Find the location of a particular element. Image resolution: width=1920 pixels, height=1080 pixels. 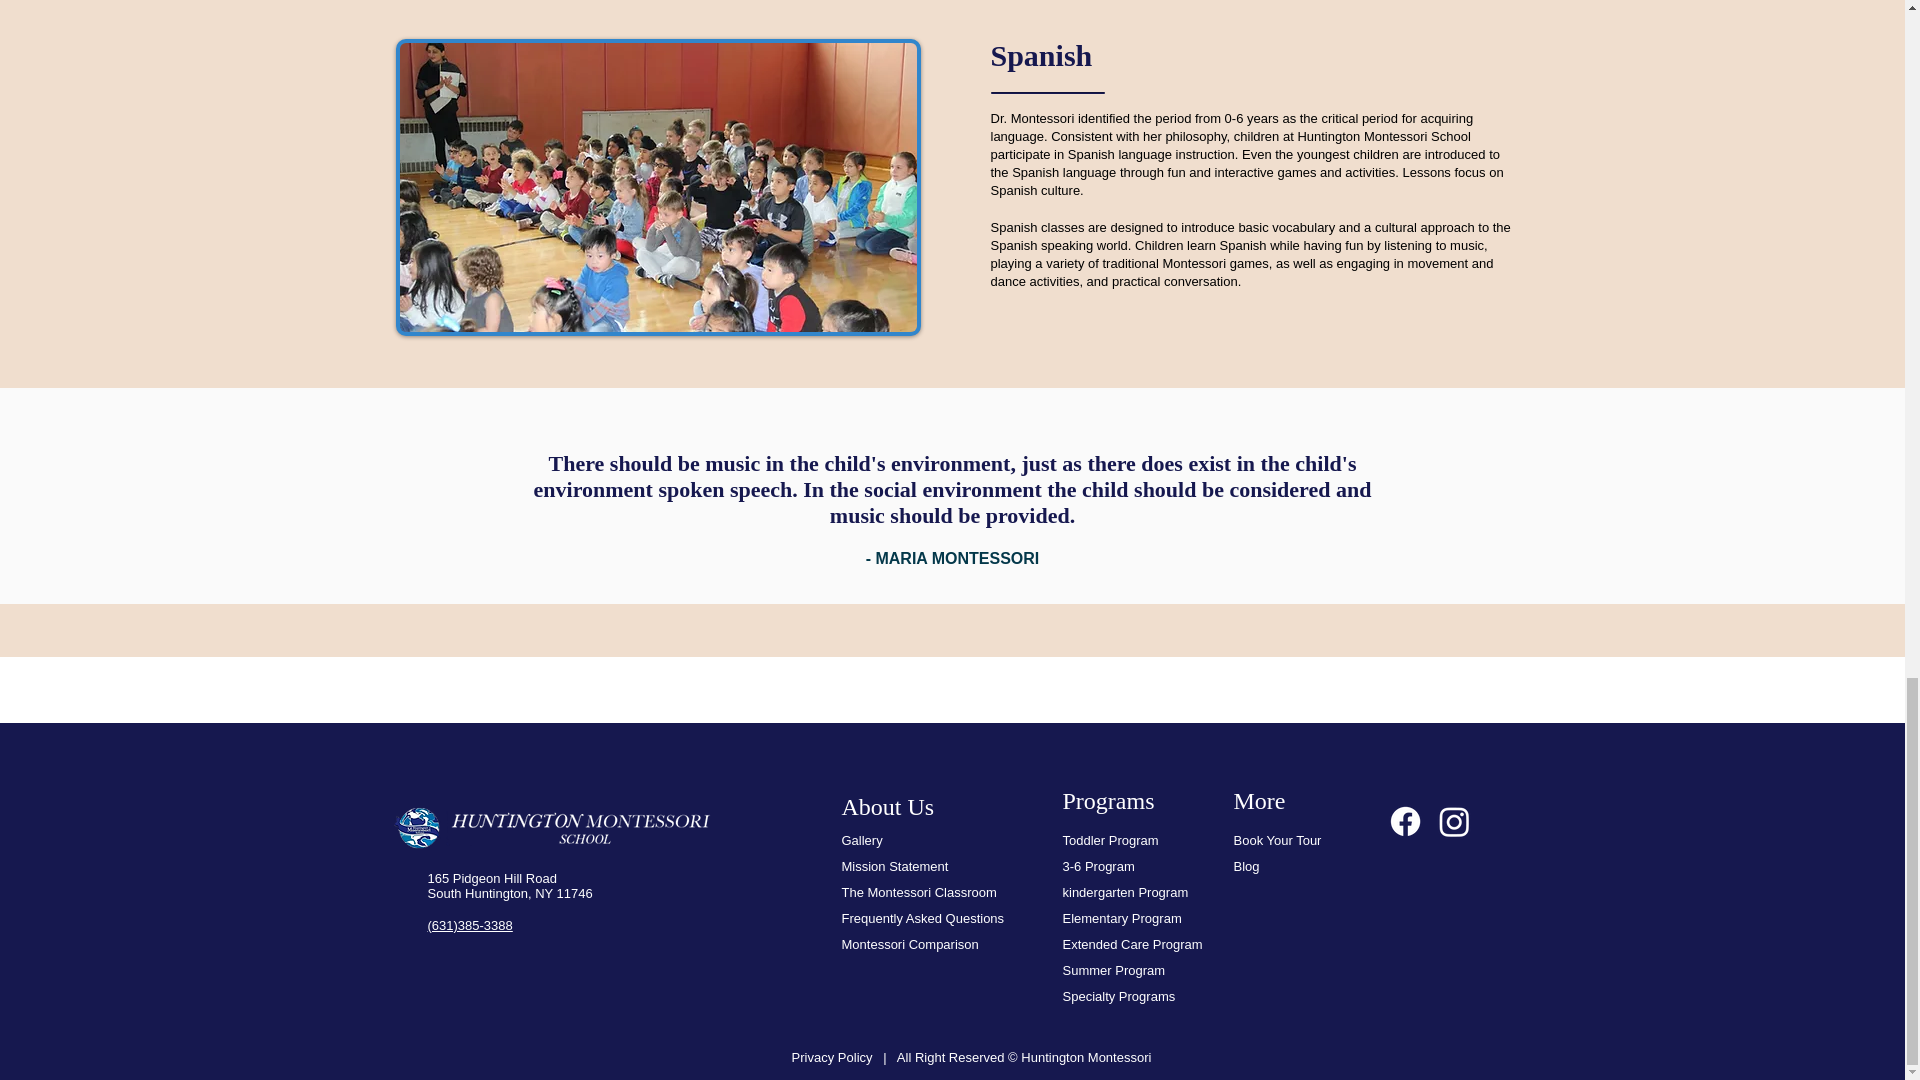

Toddler Program is located at coordinates (1109, 840).